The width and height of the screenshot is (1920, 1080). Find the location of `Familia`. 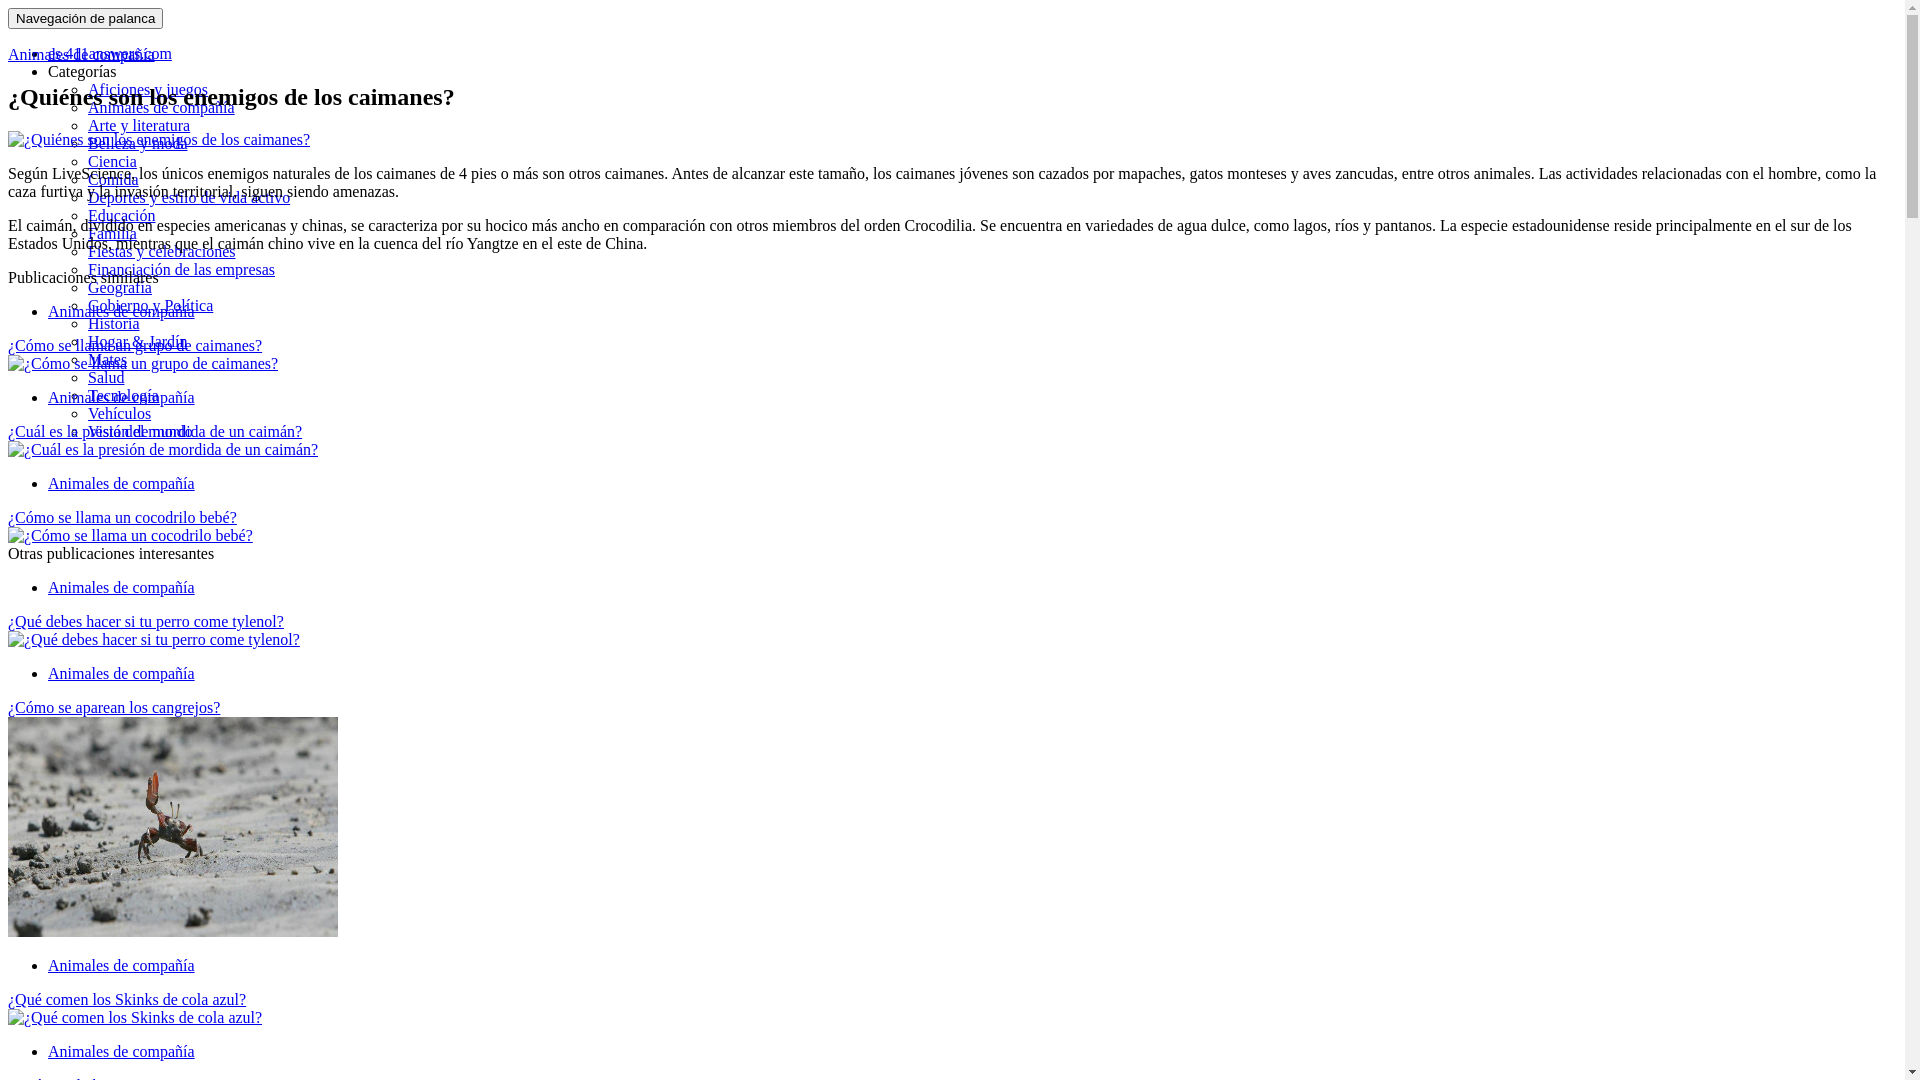

Familia is located at coordinates (112, 234).